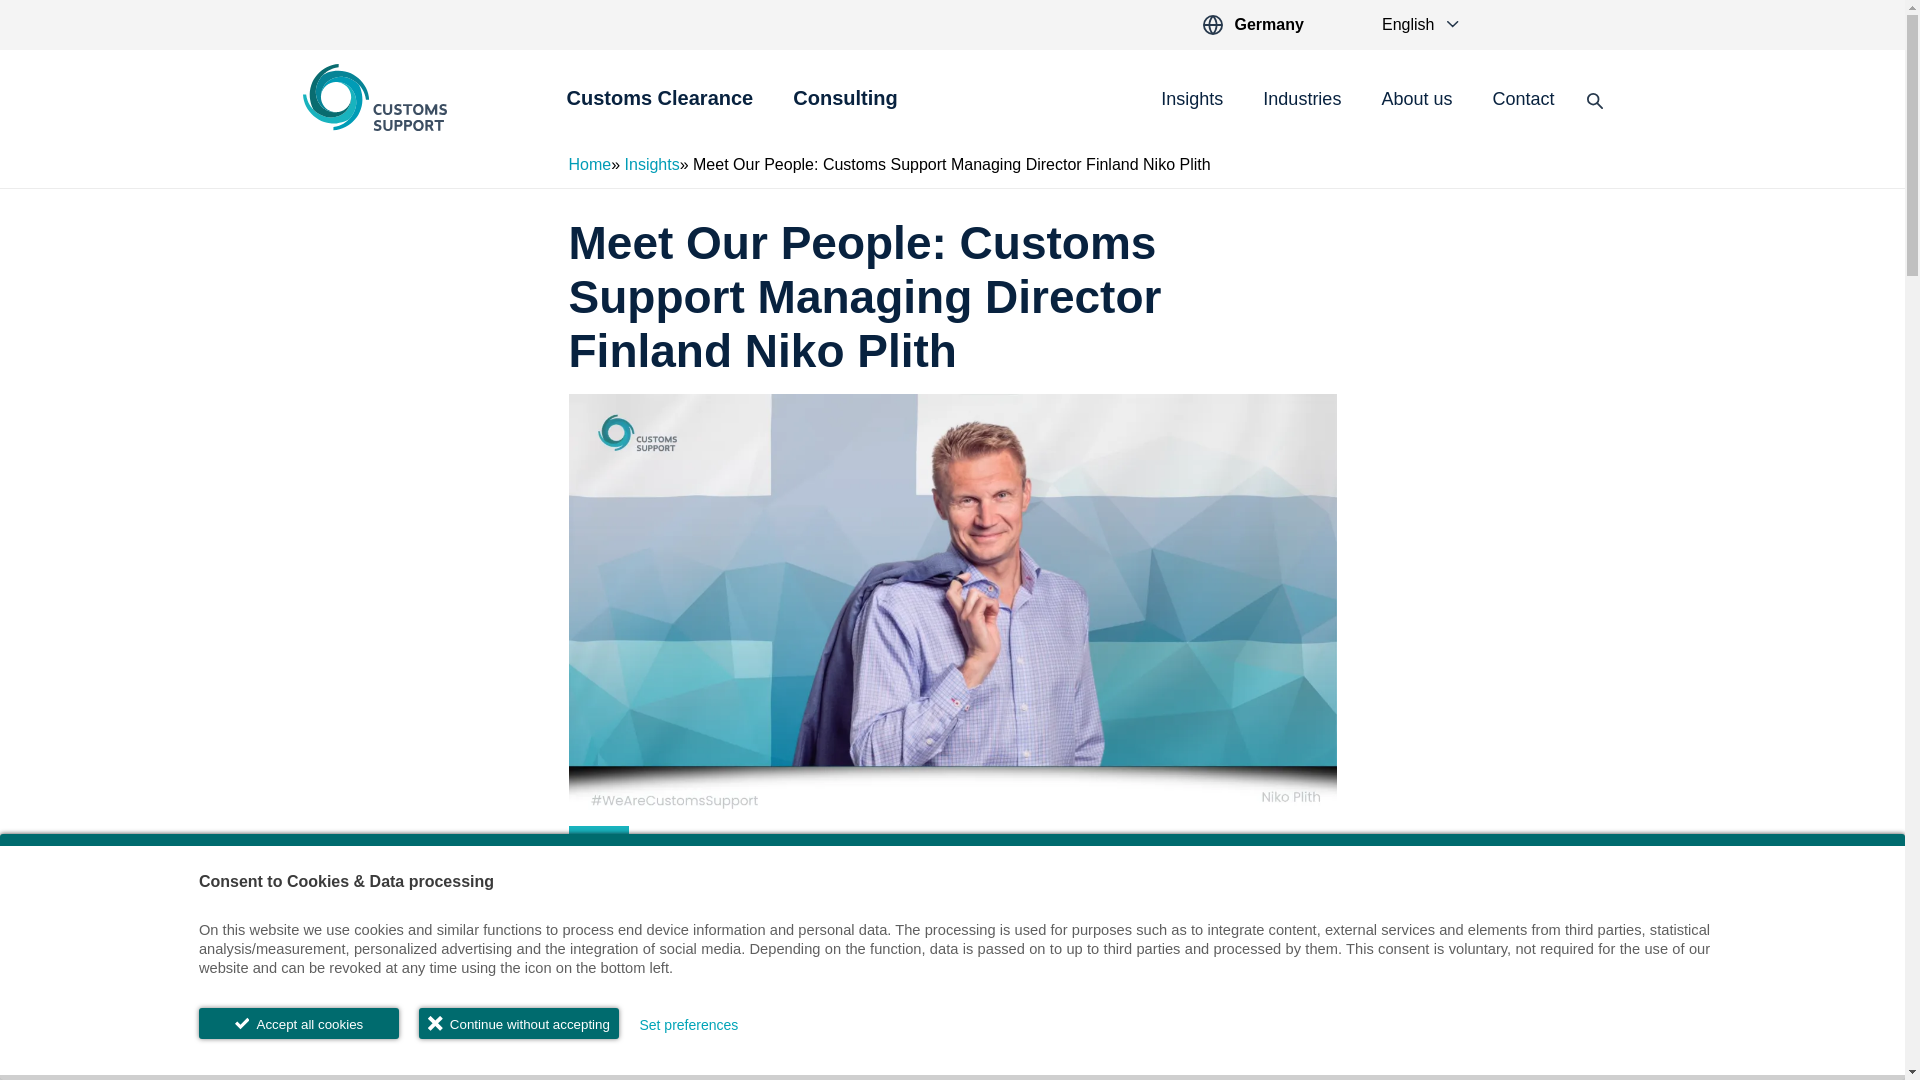  I want to click on Consulting, so click(844, 110).